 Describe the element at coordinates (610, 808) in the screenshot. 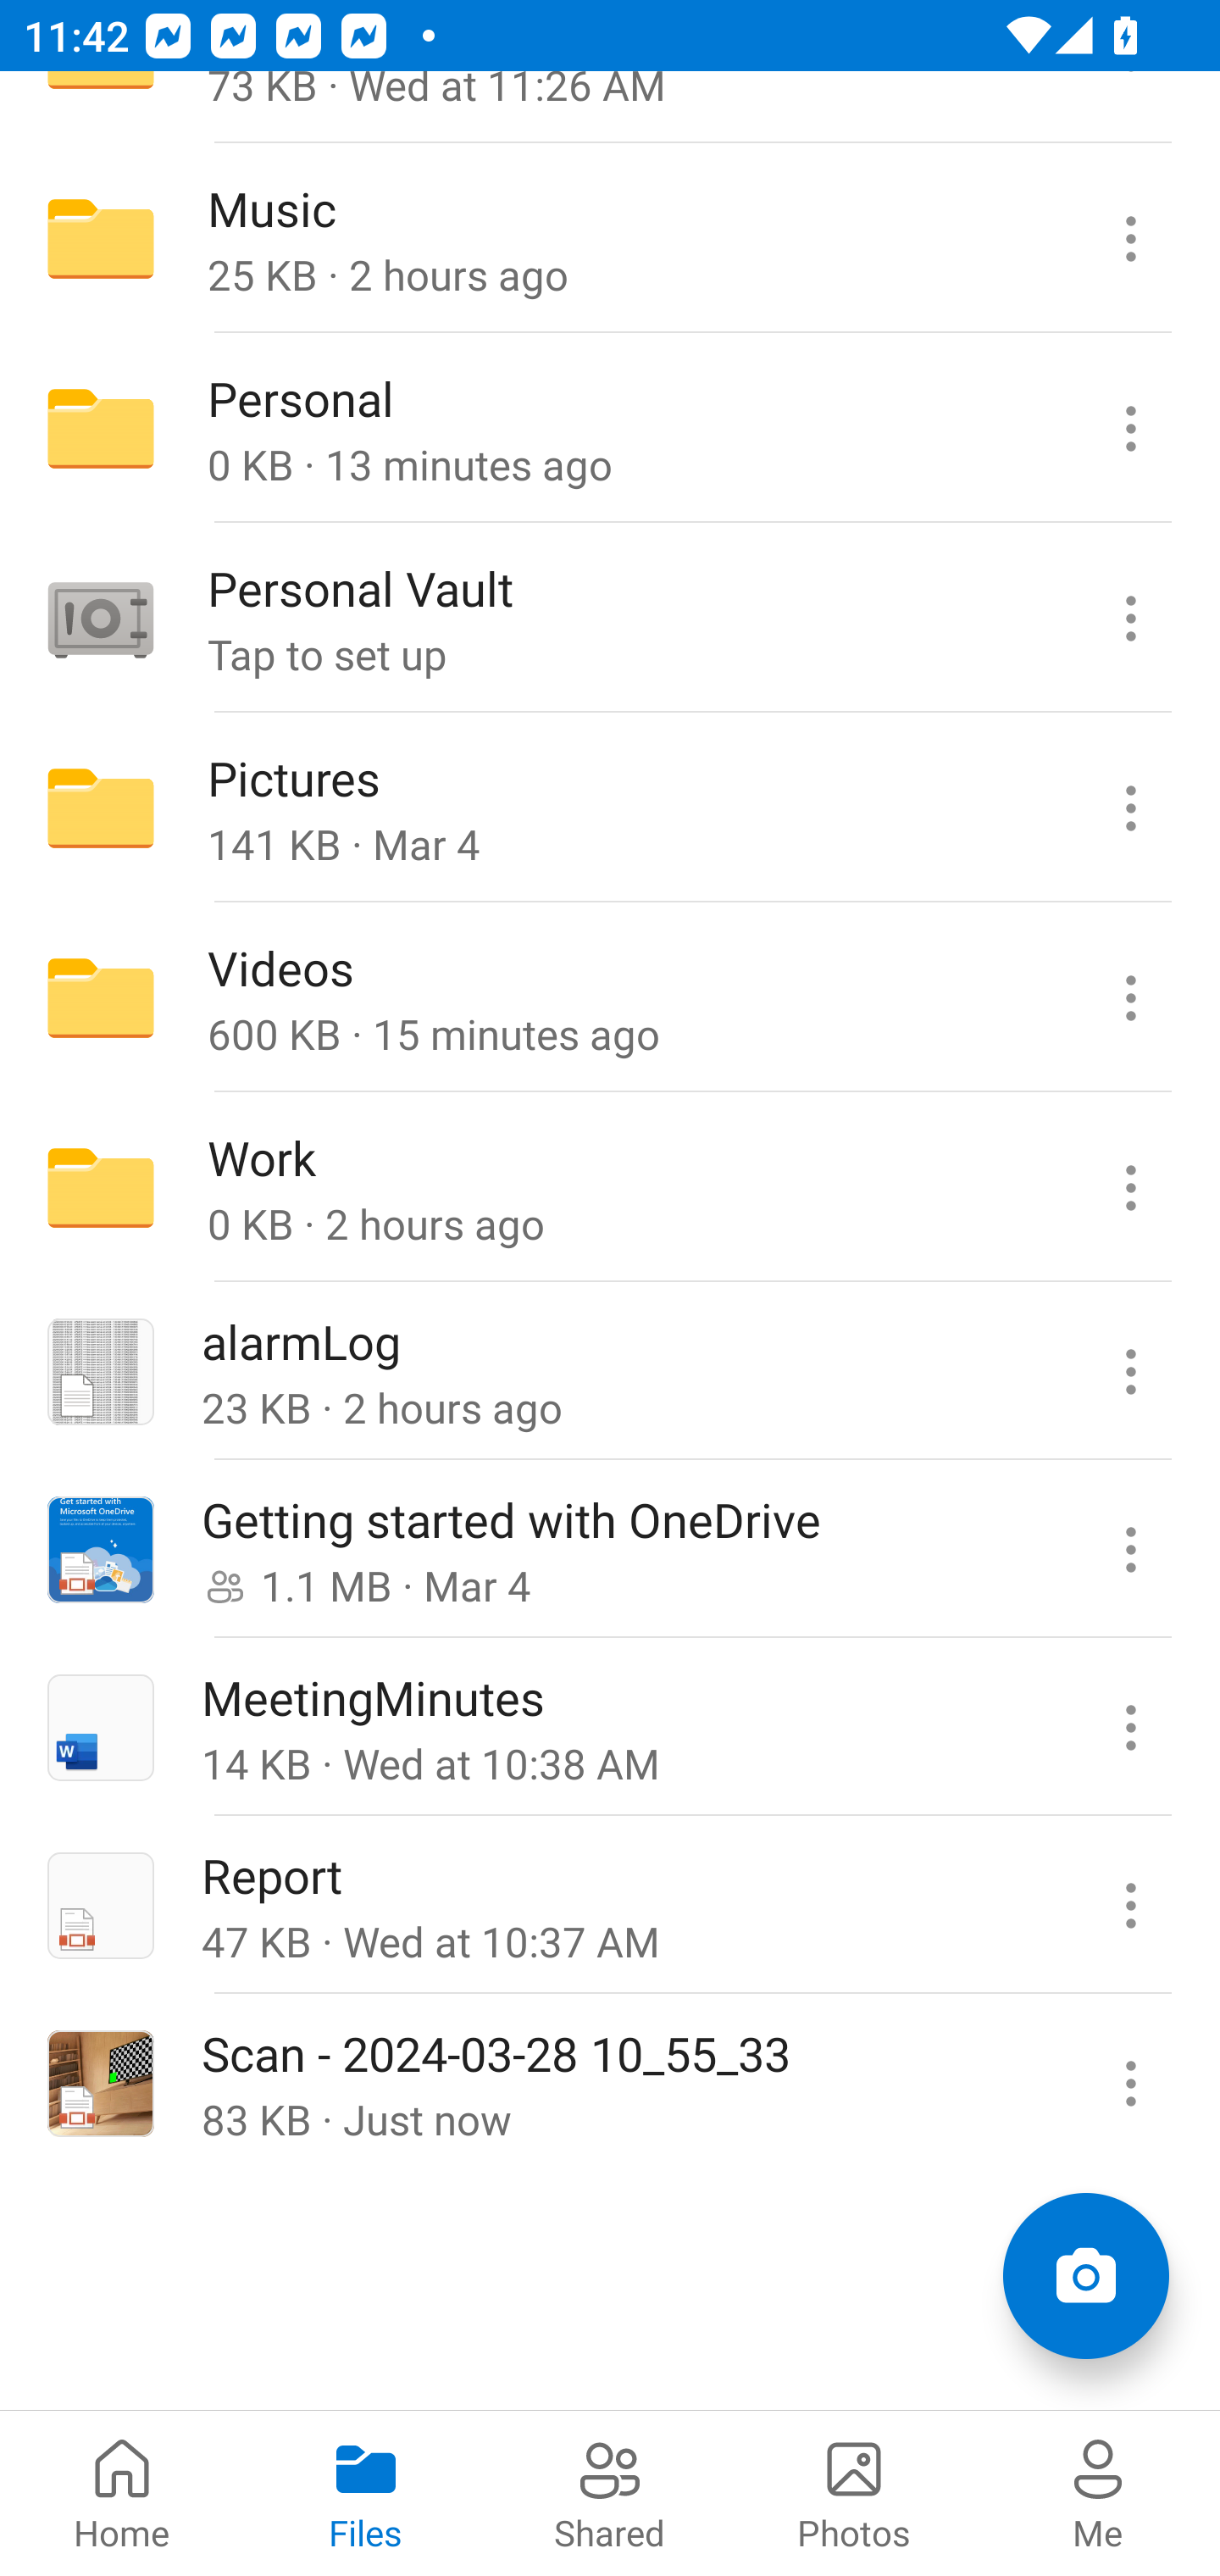

I see `Folder Pictures 141 KB · Mar 4 Pictures commands` at that location.